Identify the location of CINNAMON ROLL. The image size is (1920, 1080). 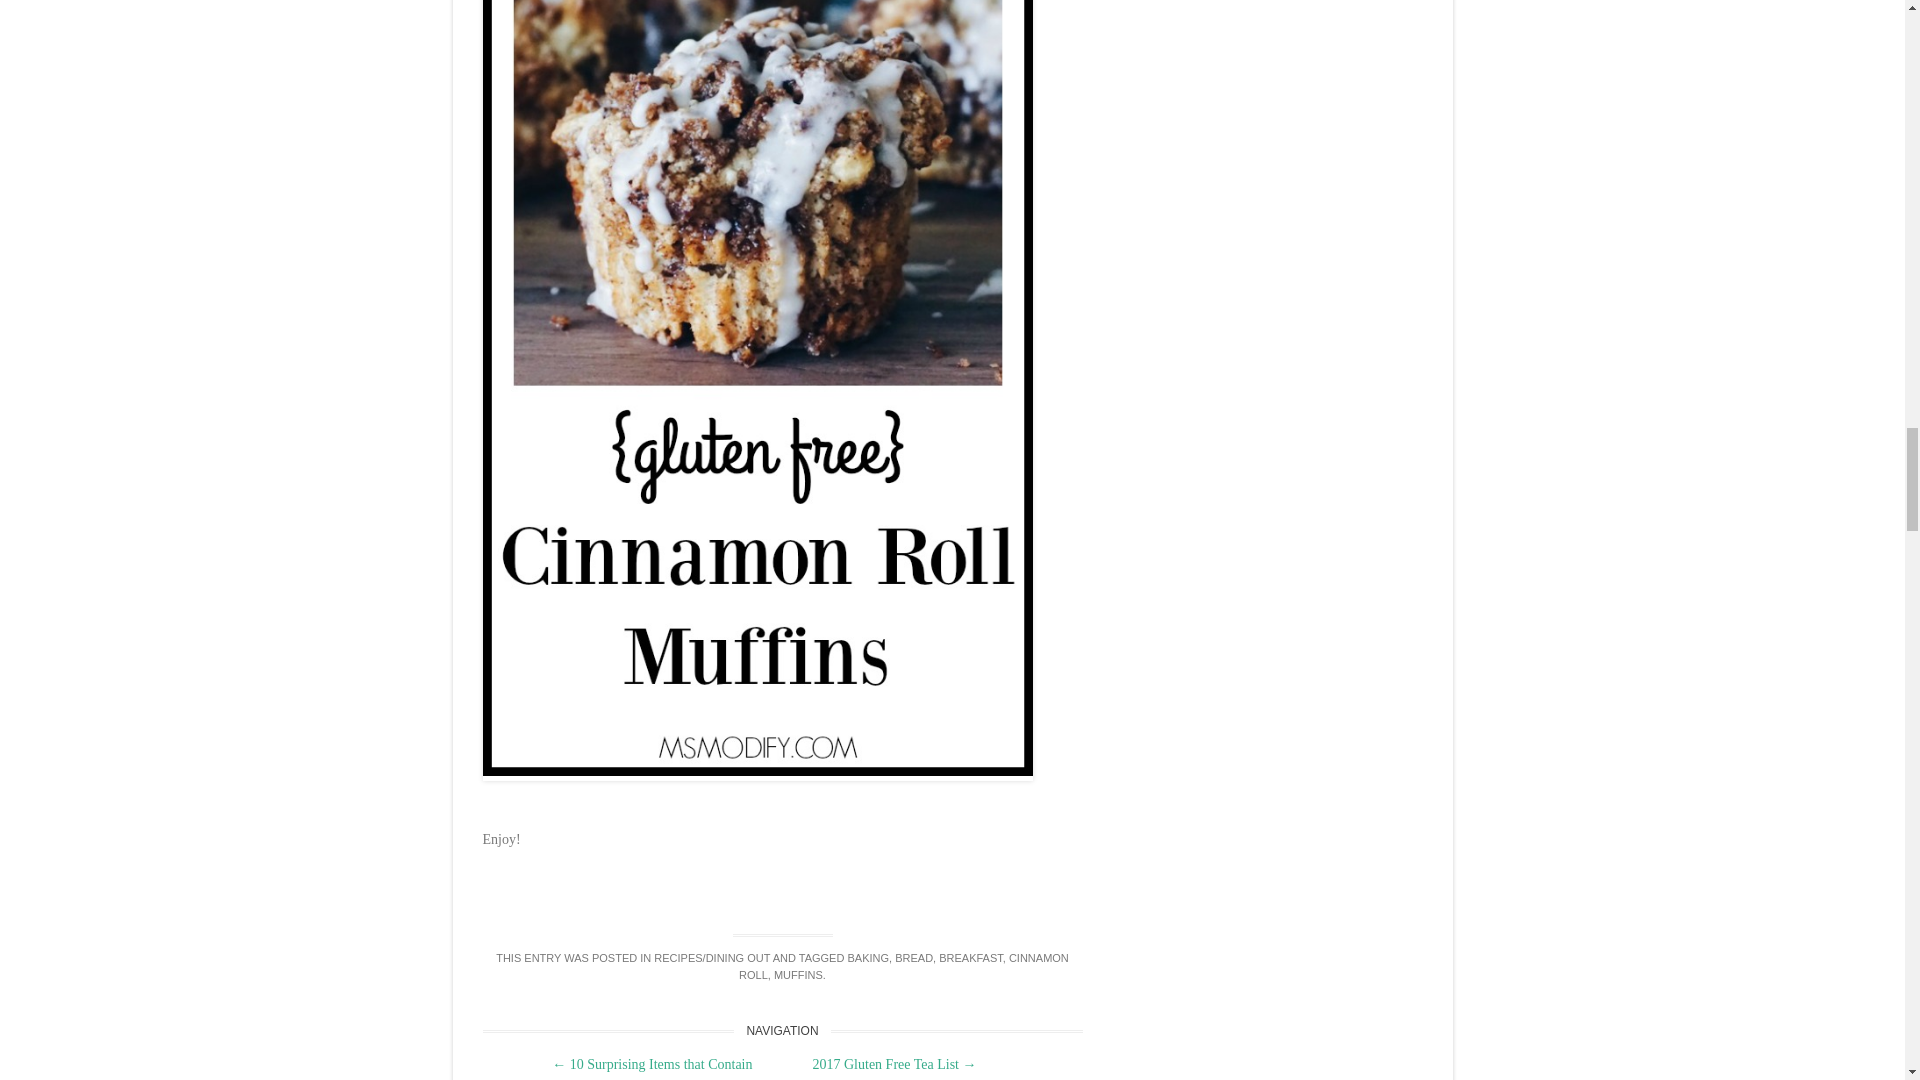
(904, 966).